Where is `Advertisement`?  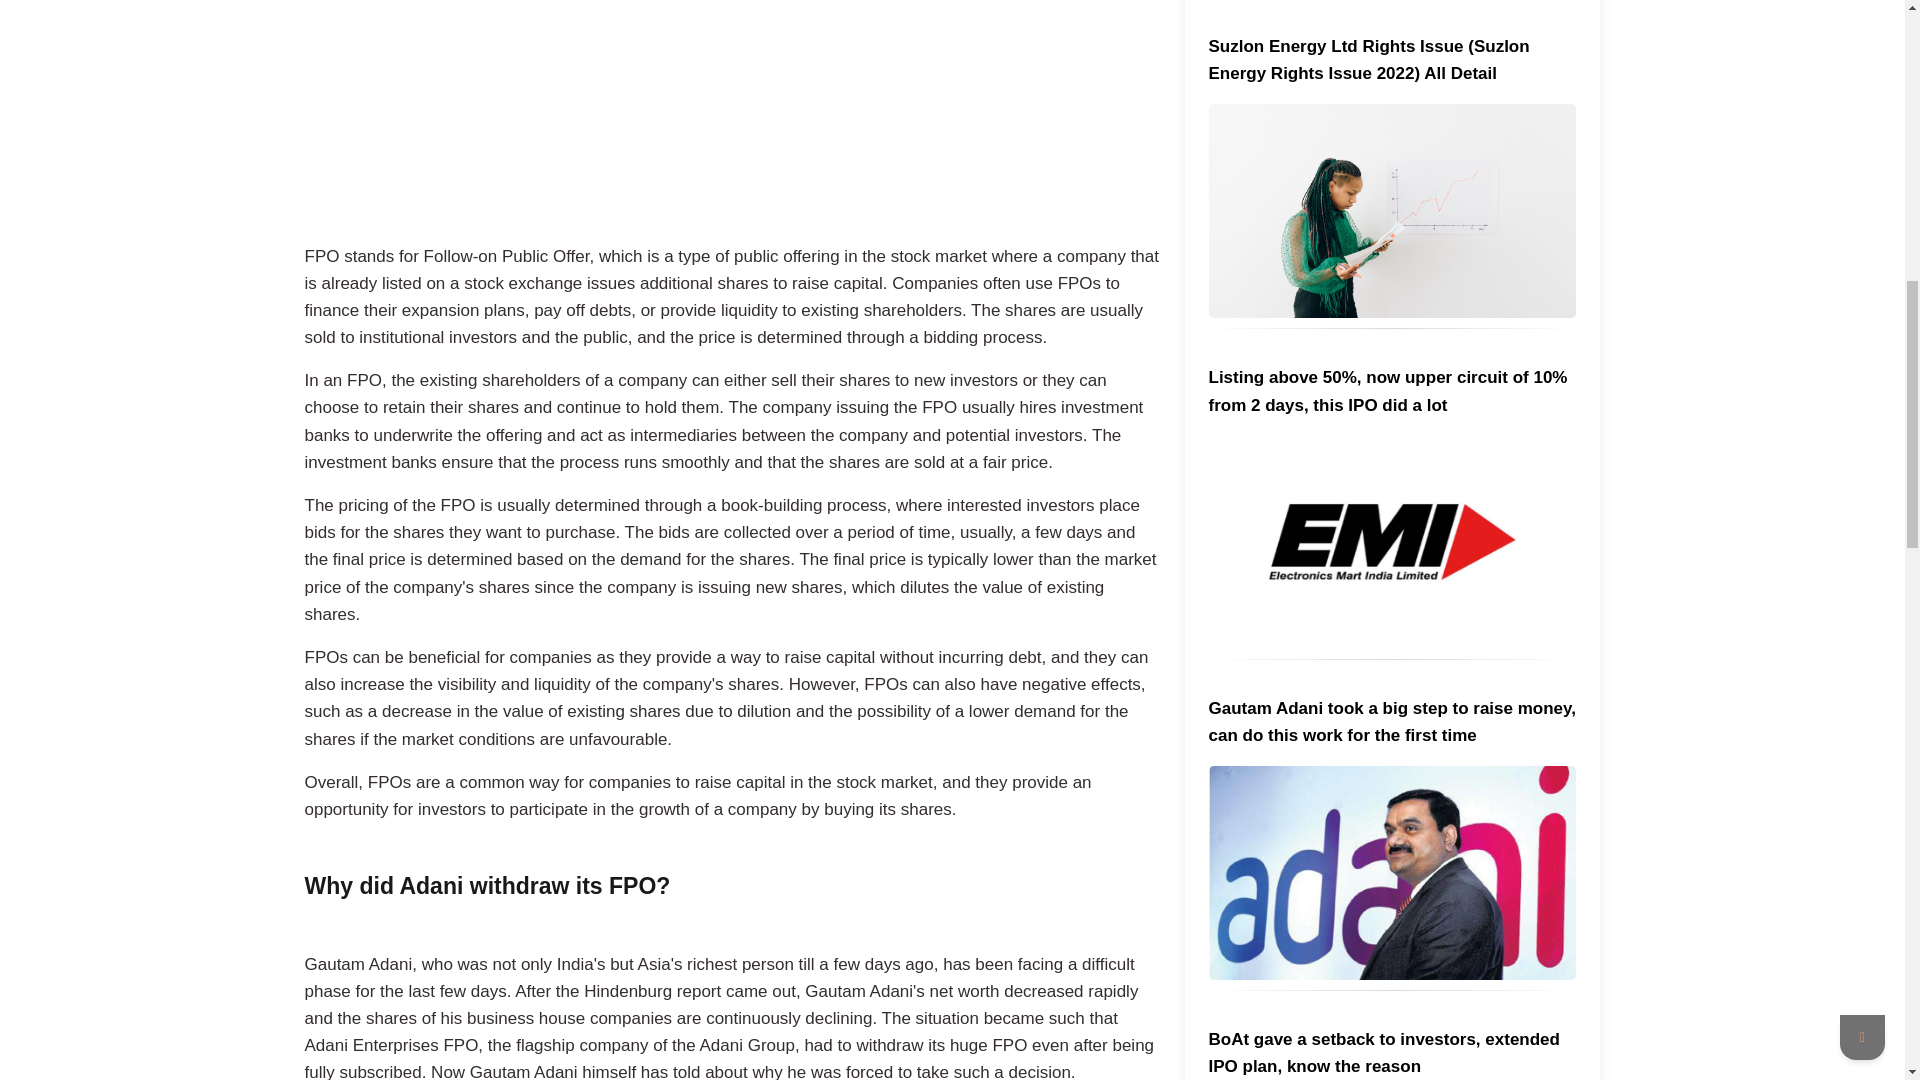
Advertisement is located at coordinates (731, 118).